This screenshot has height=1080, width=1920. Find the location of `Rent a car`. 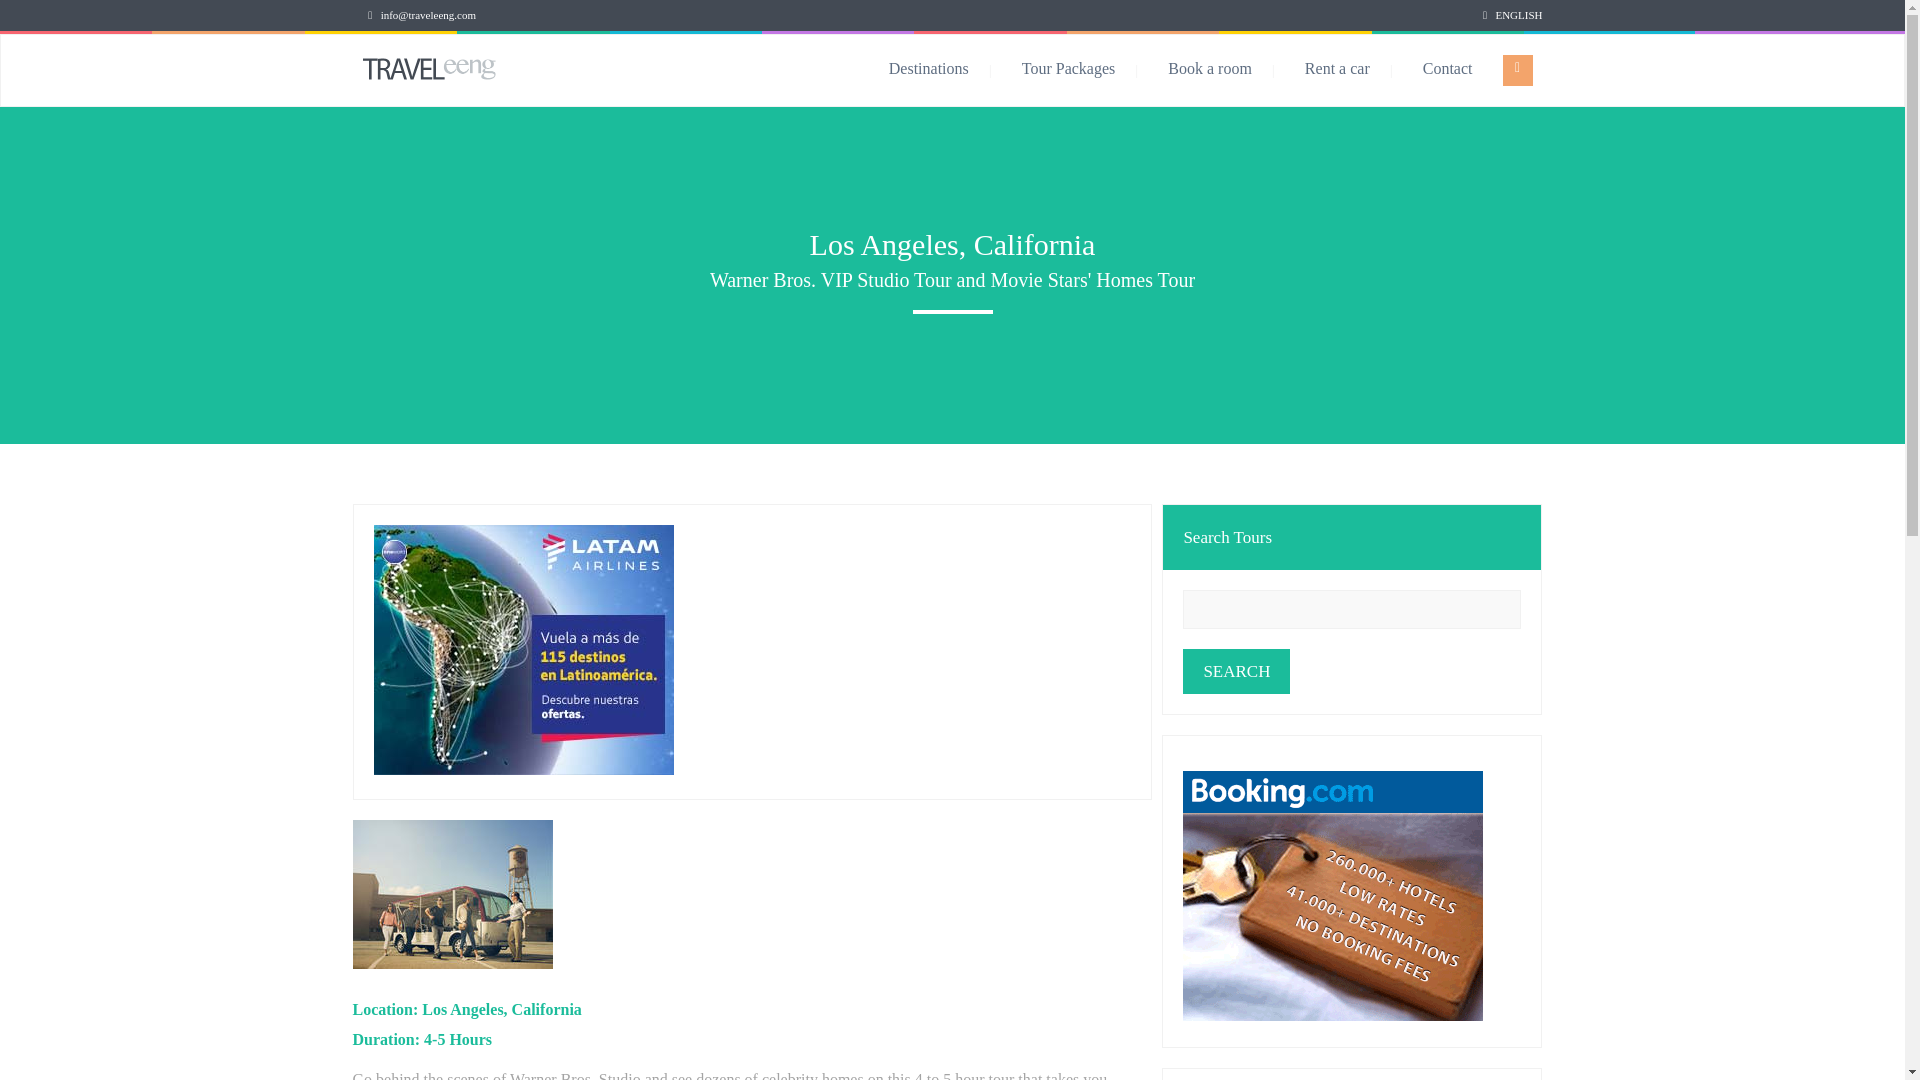

Rent a car is located at coordinates (1359, 69).